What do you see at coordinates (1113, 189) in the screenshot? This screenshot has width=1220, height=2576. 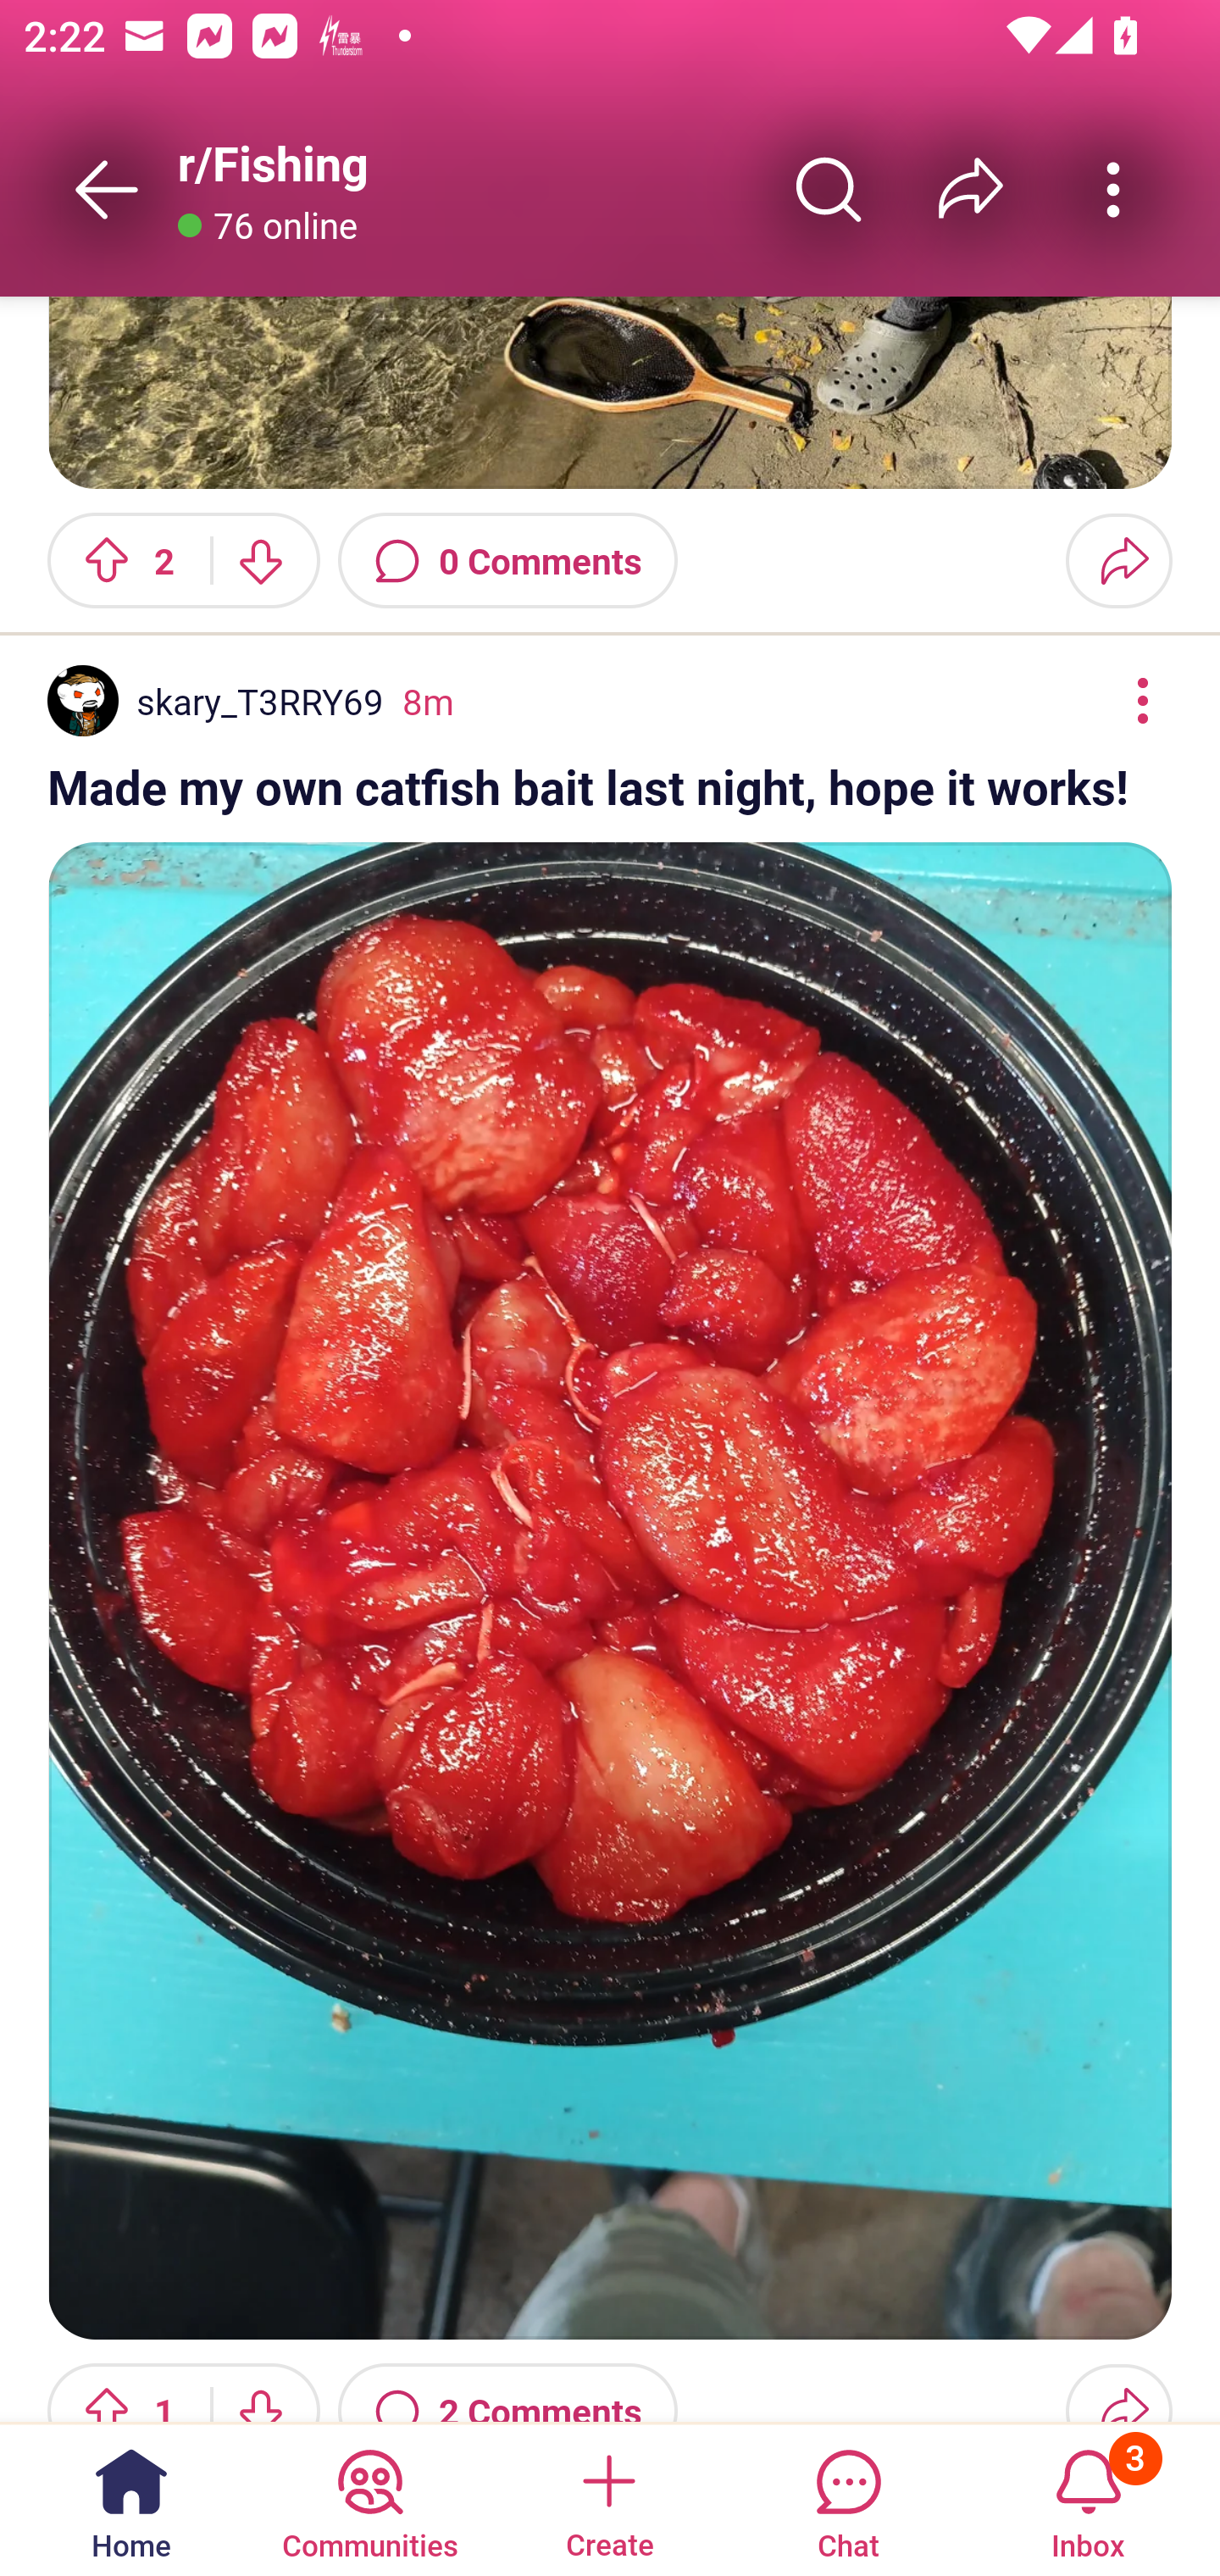 I see `More community actions` at bounding box center [1113, 189].